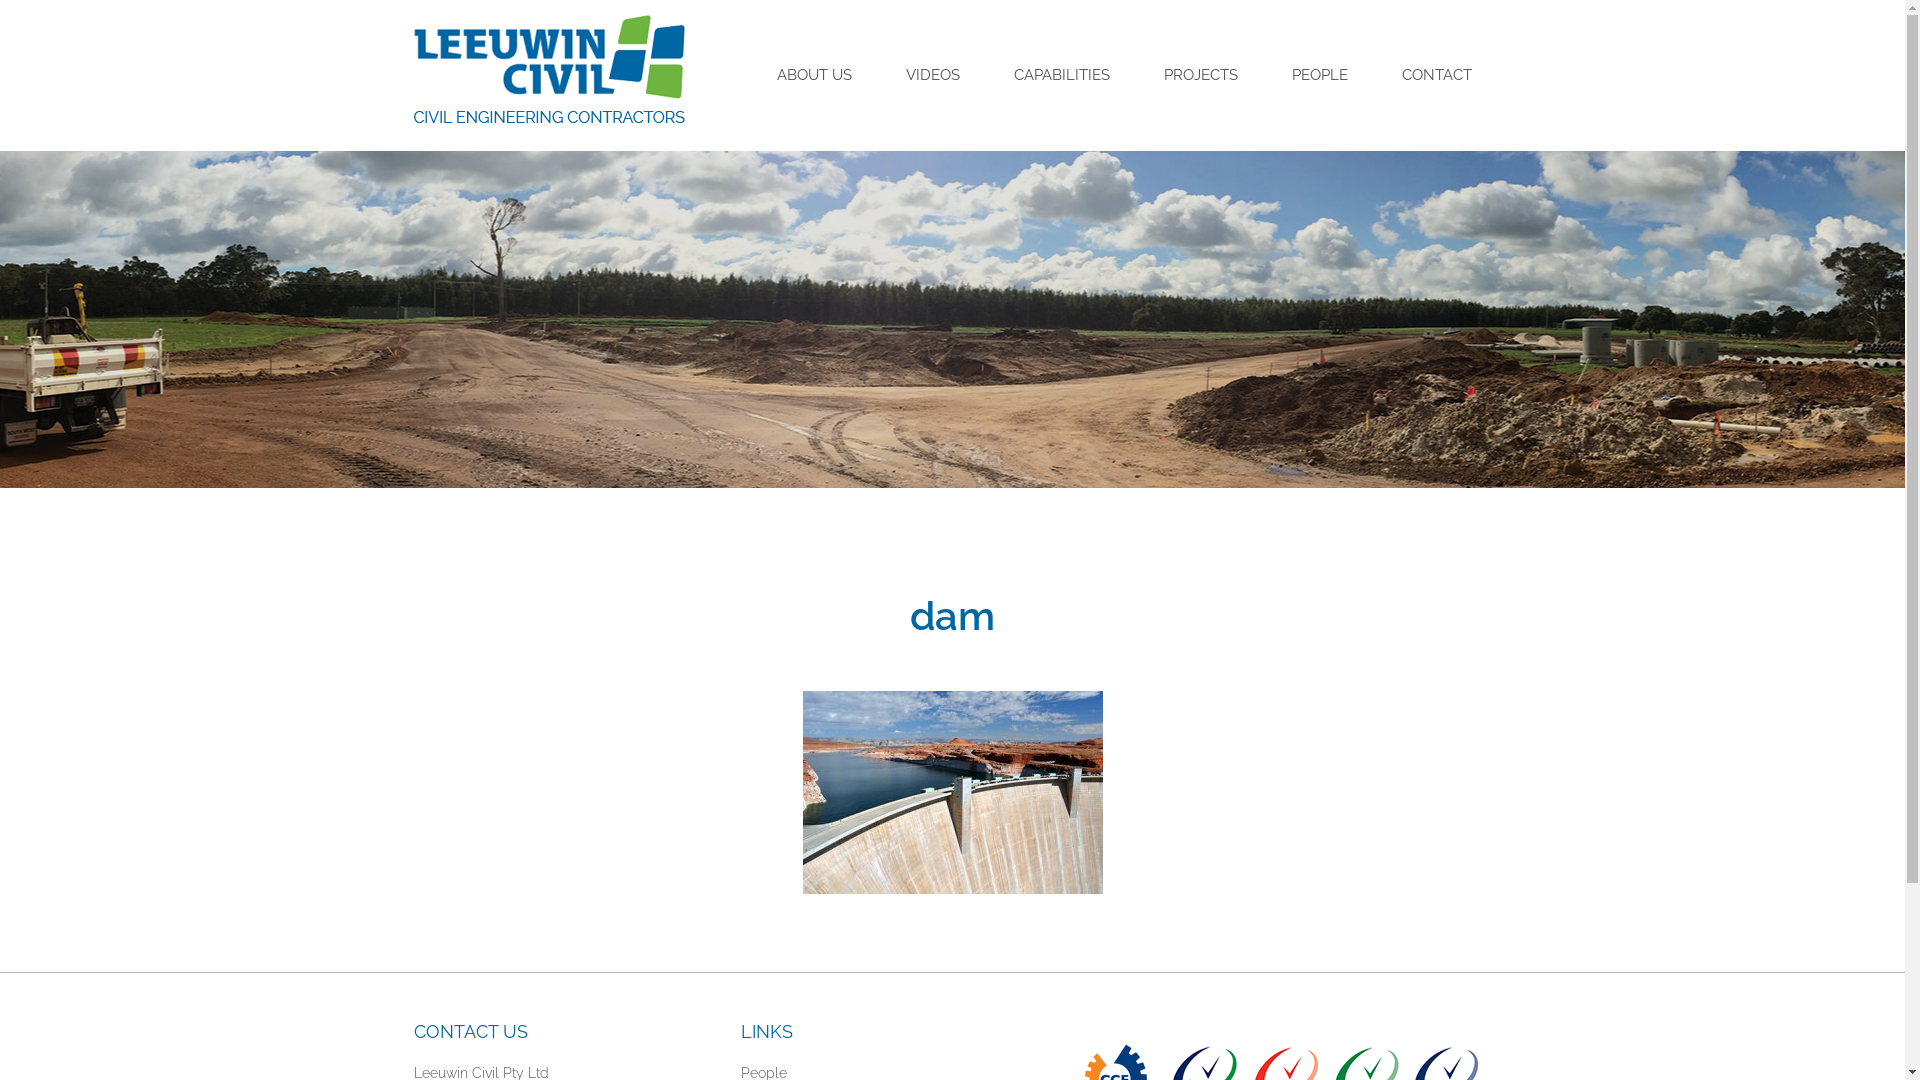 This screenshot has width=1920, height=1080. What do you see at coordinates (1062, 74) in the screenshot?
I see `CAPABILITIES` at bounding box center [1062, 74].